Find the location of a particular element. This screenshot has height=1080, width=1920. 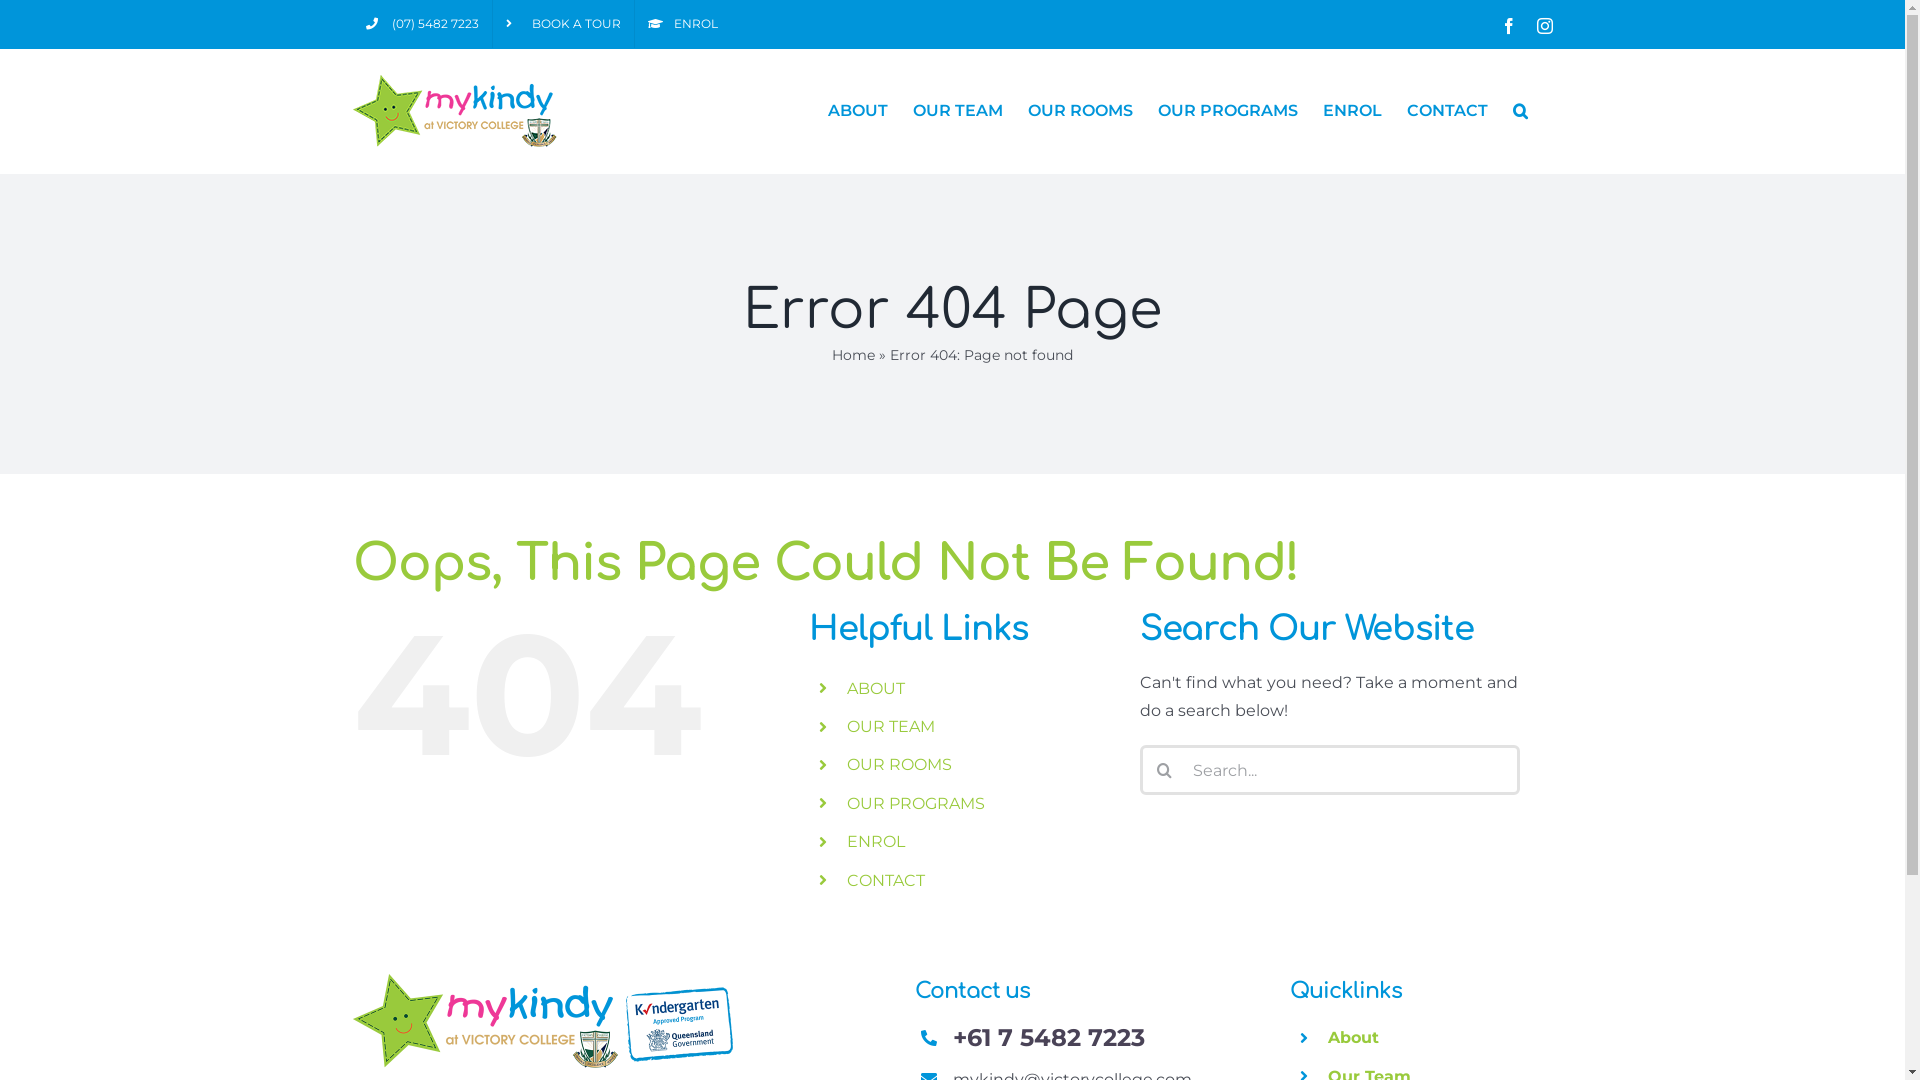

Instagram is located at coordinates (1544, 26).